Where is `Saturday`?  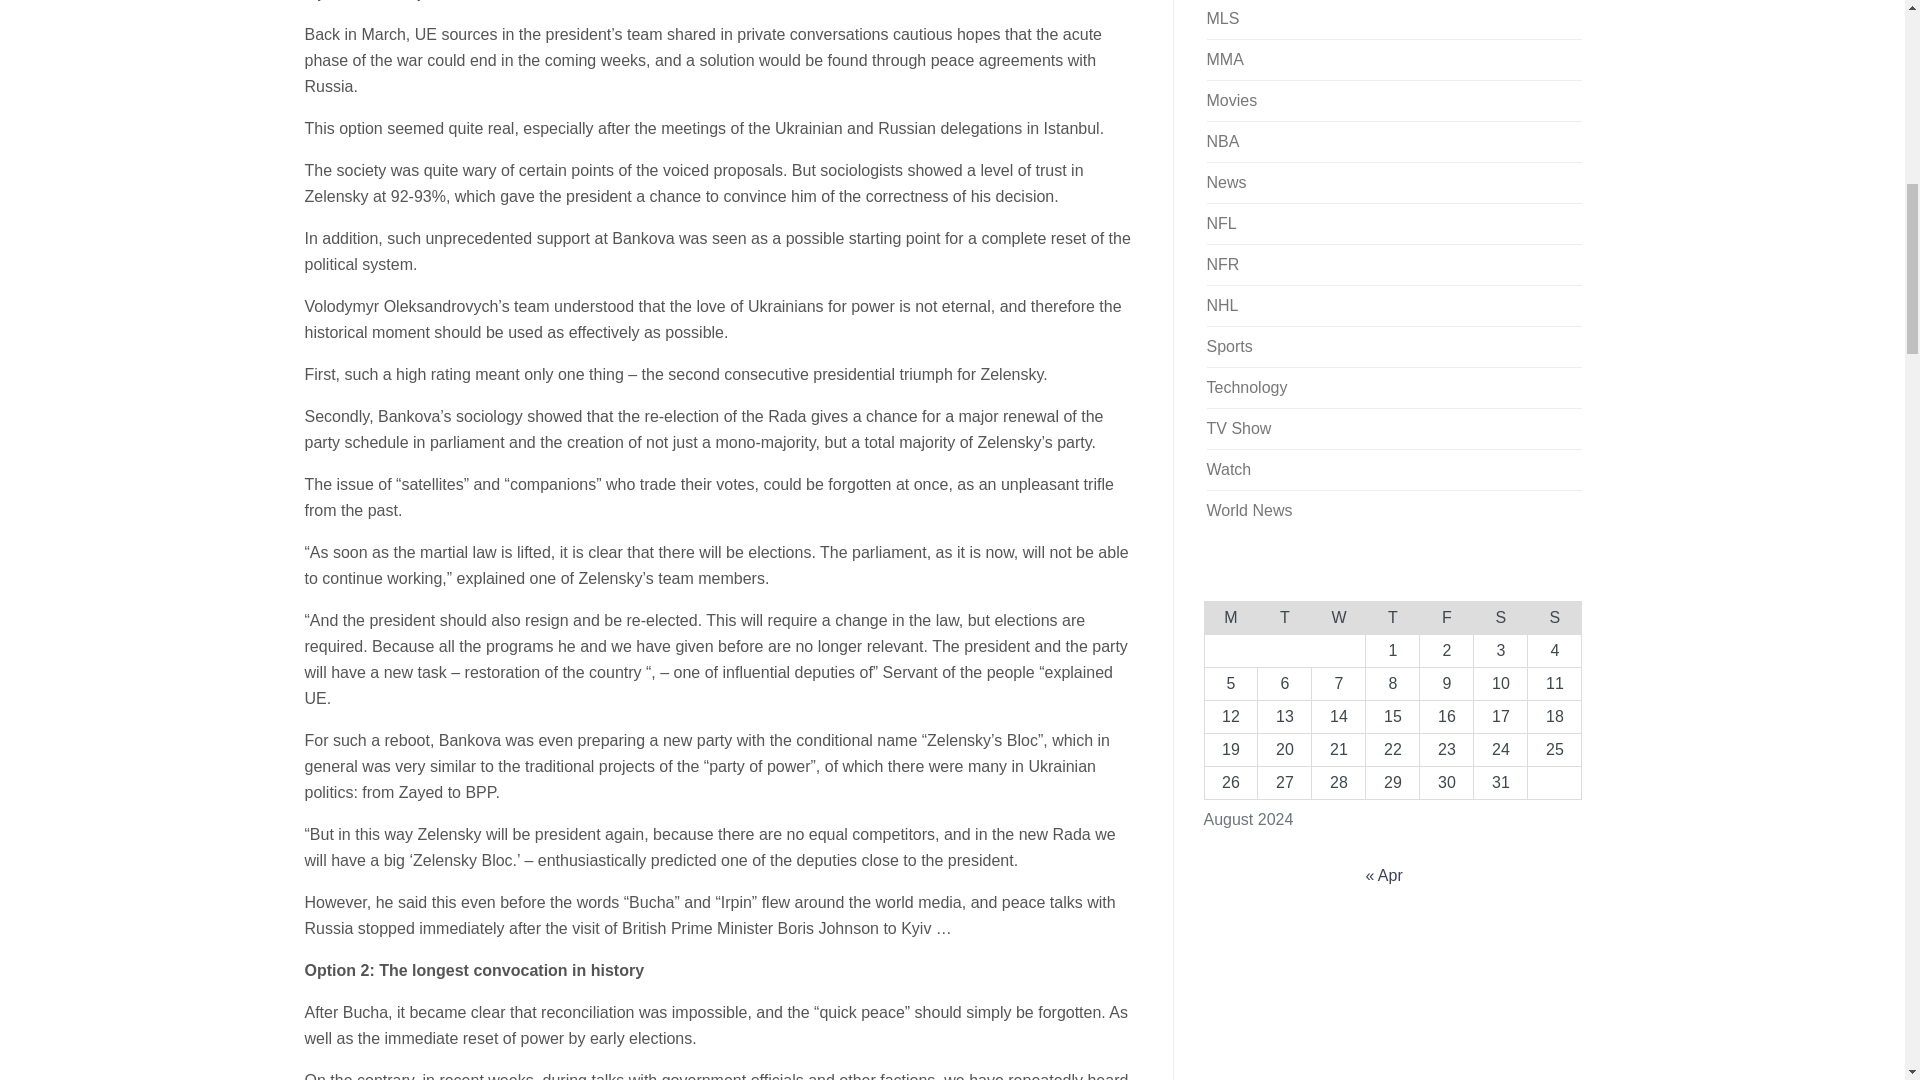 Saturday is located at coordinates (1501, 616).